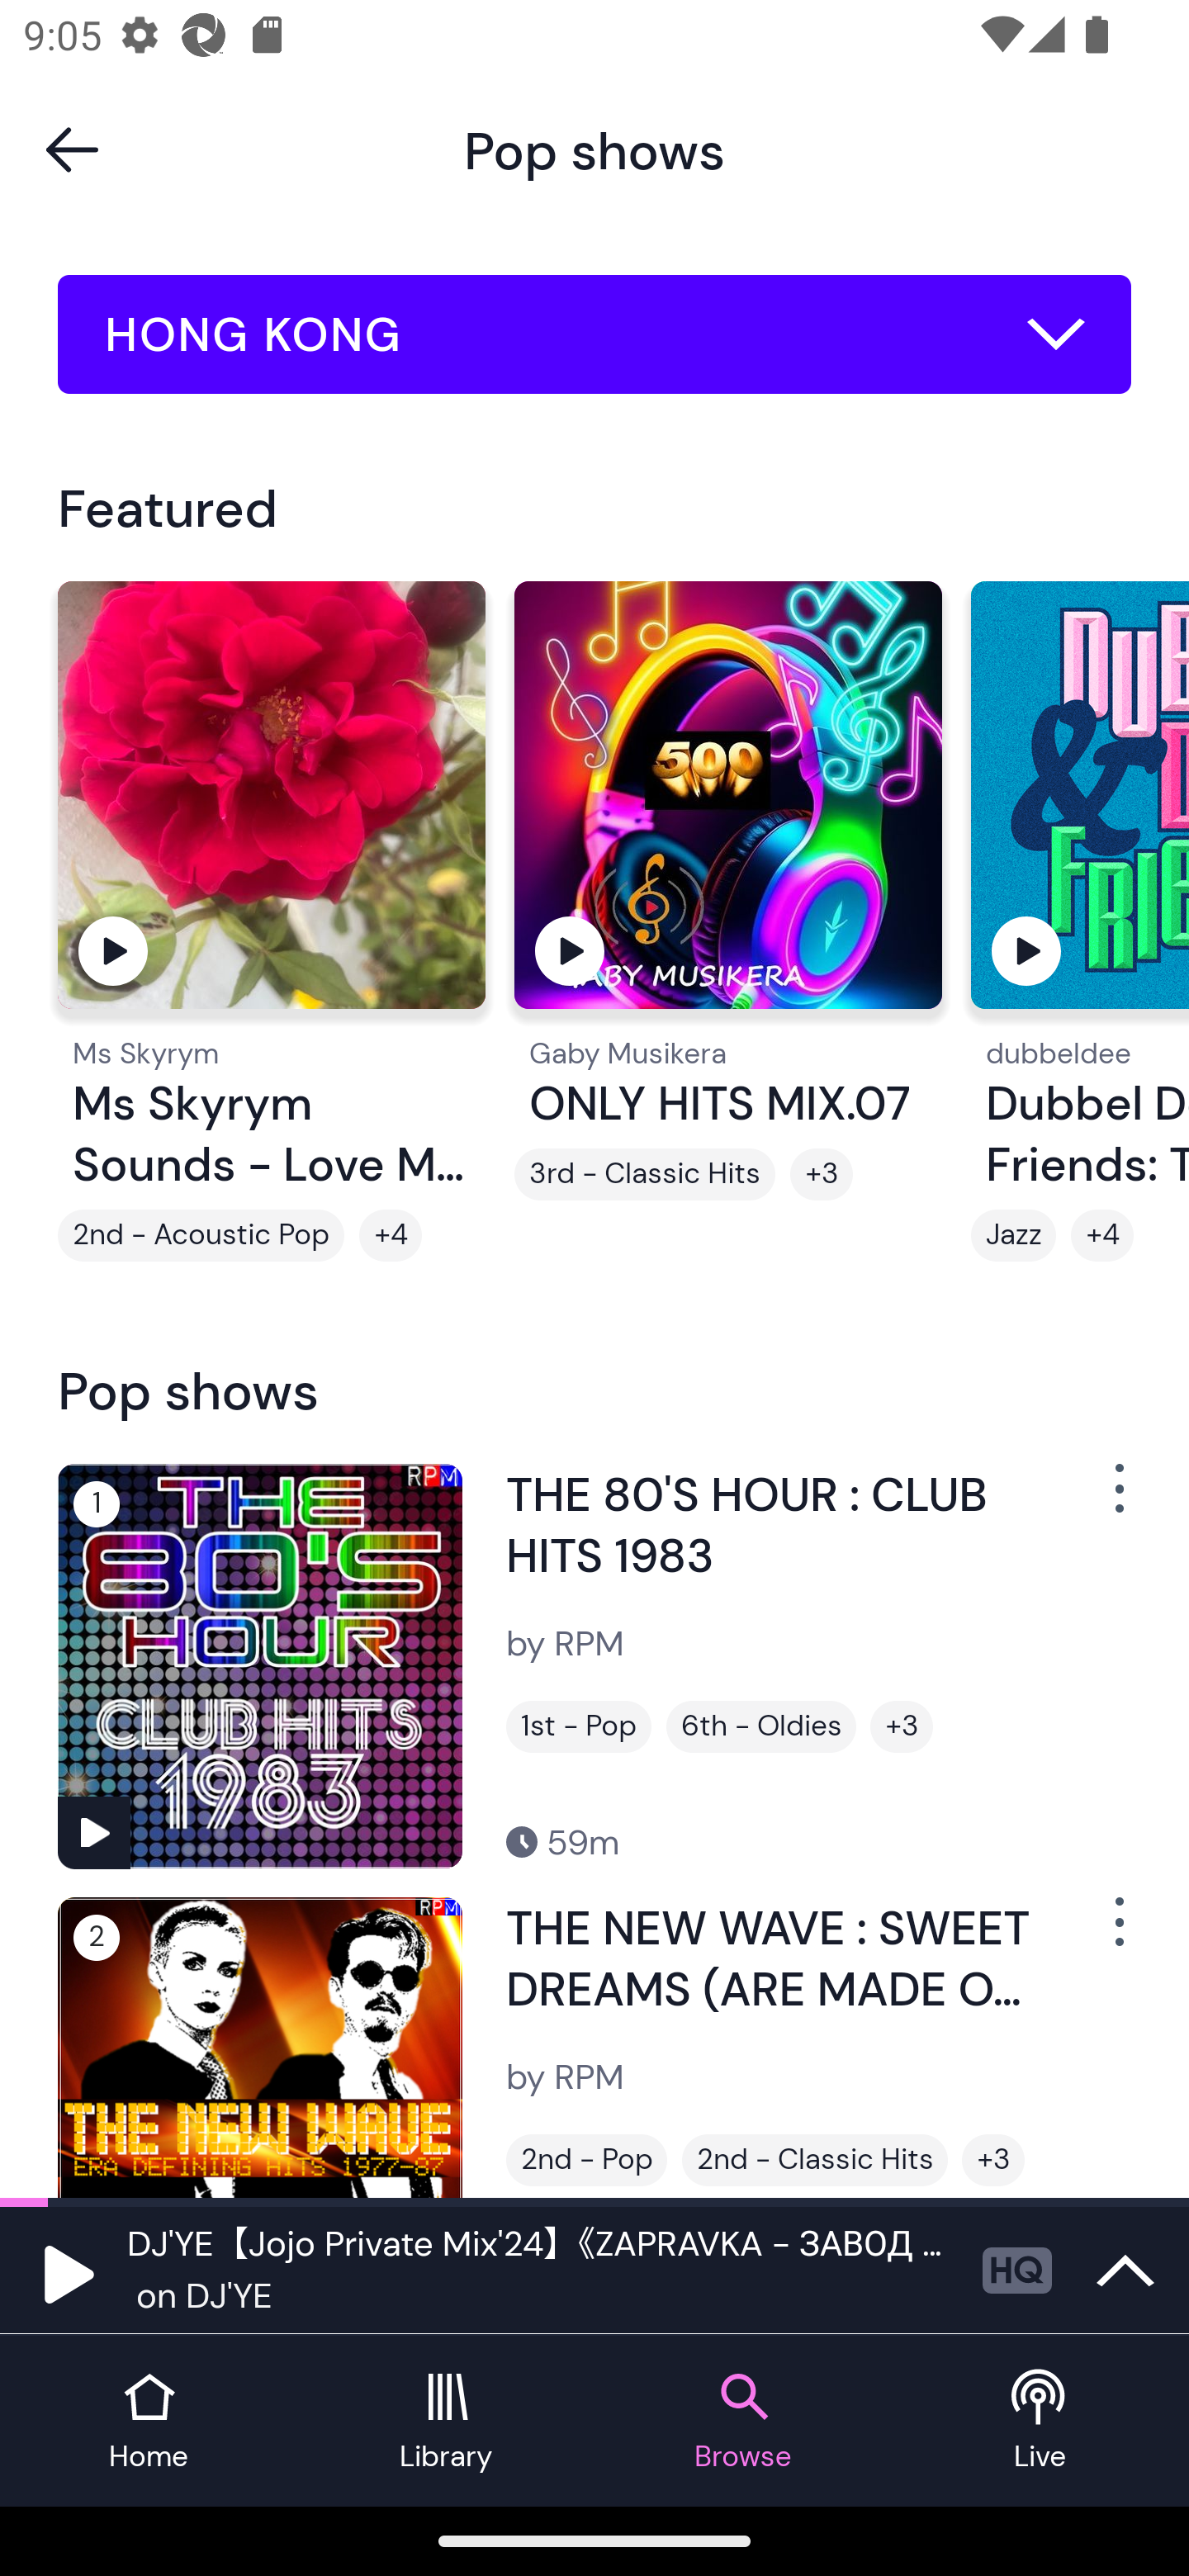  I want to click on Library tab Library, so click(446, 2421).